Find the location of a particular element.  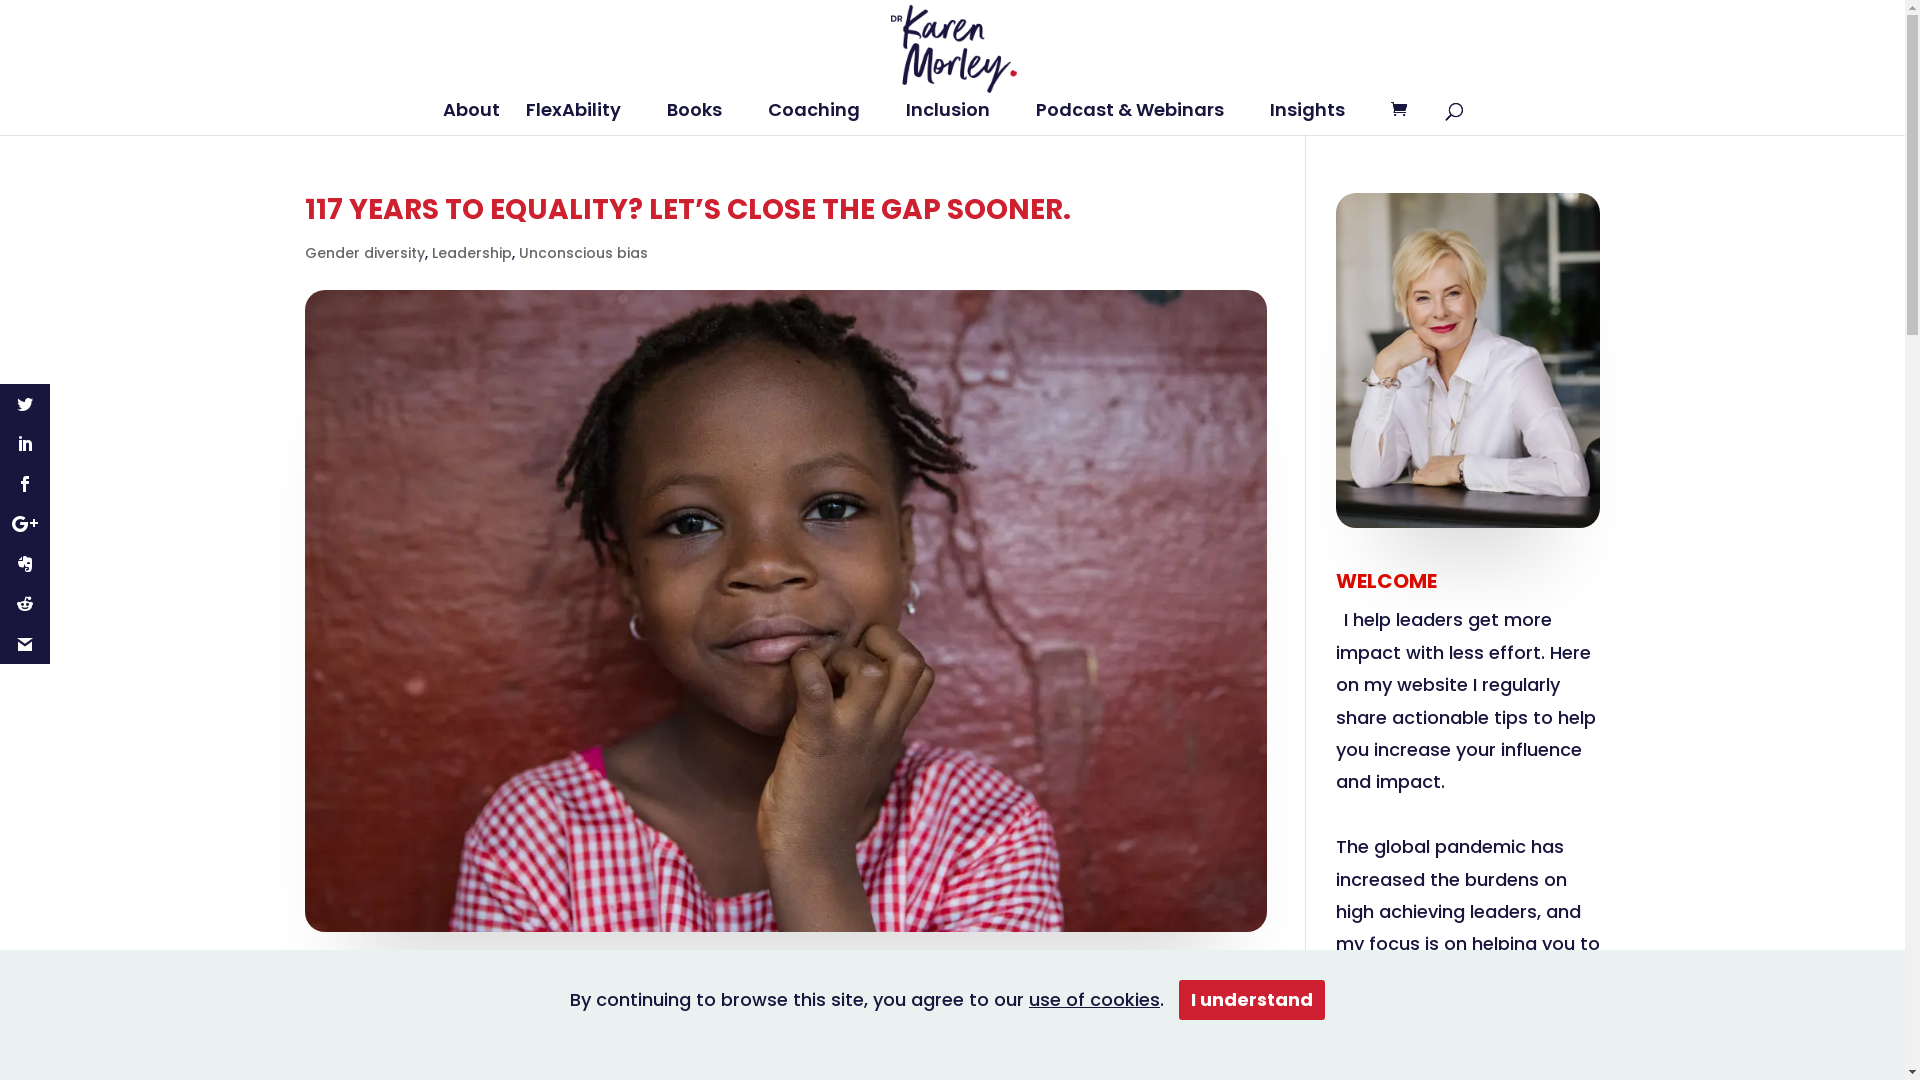

Unconscious bias is located at coordinates (582, 253).